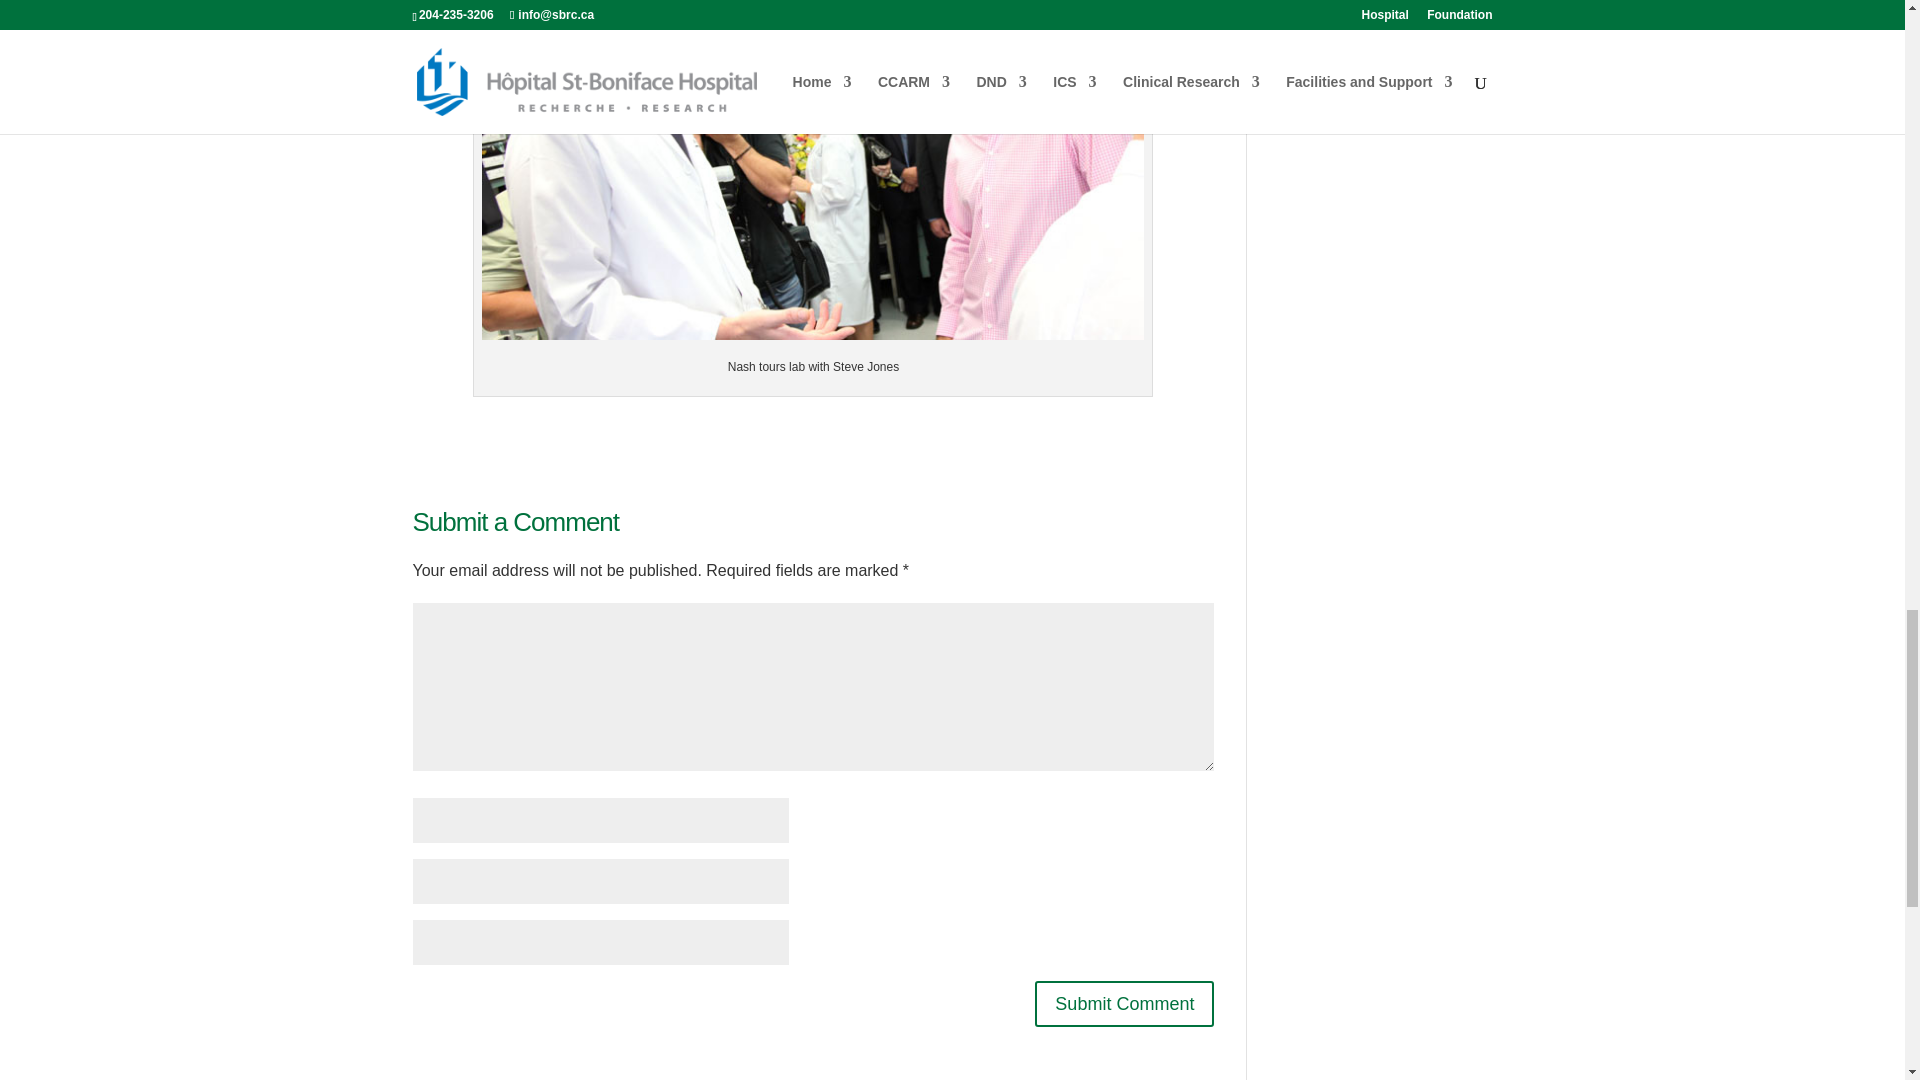  Describe the element at coordinates (1124, 1003) in the screenshot. I see `Submit Comment` at that location.